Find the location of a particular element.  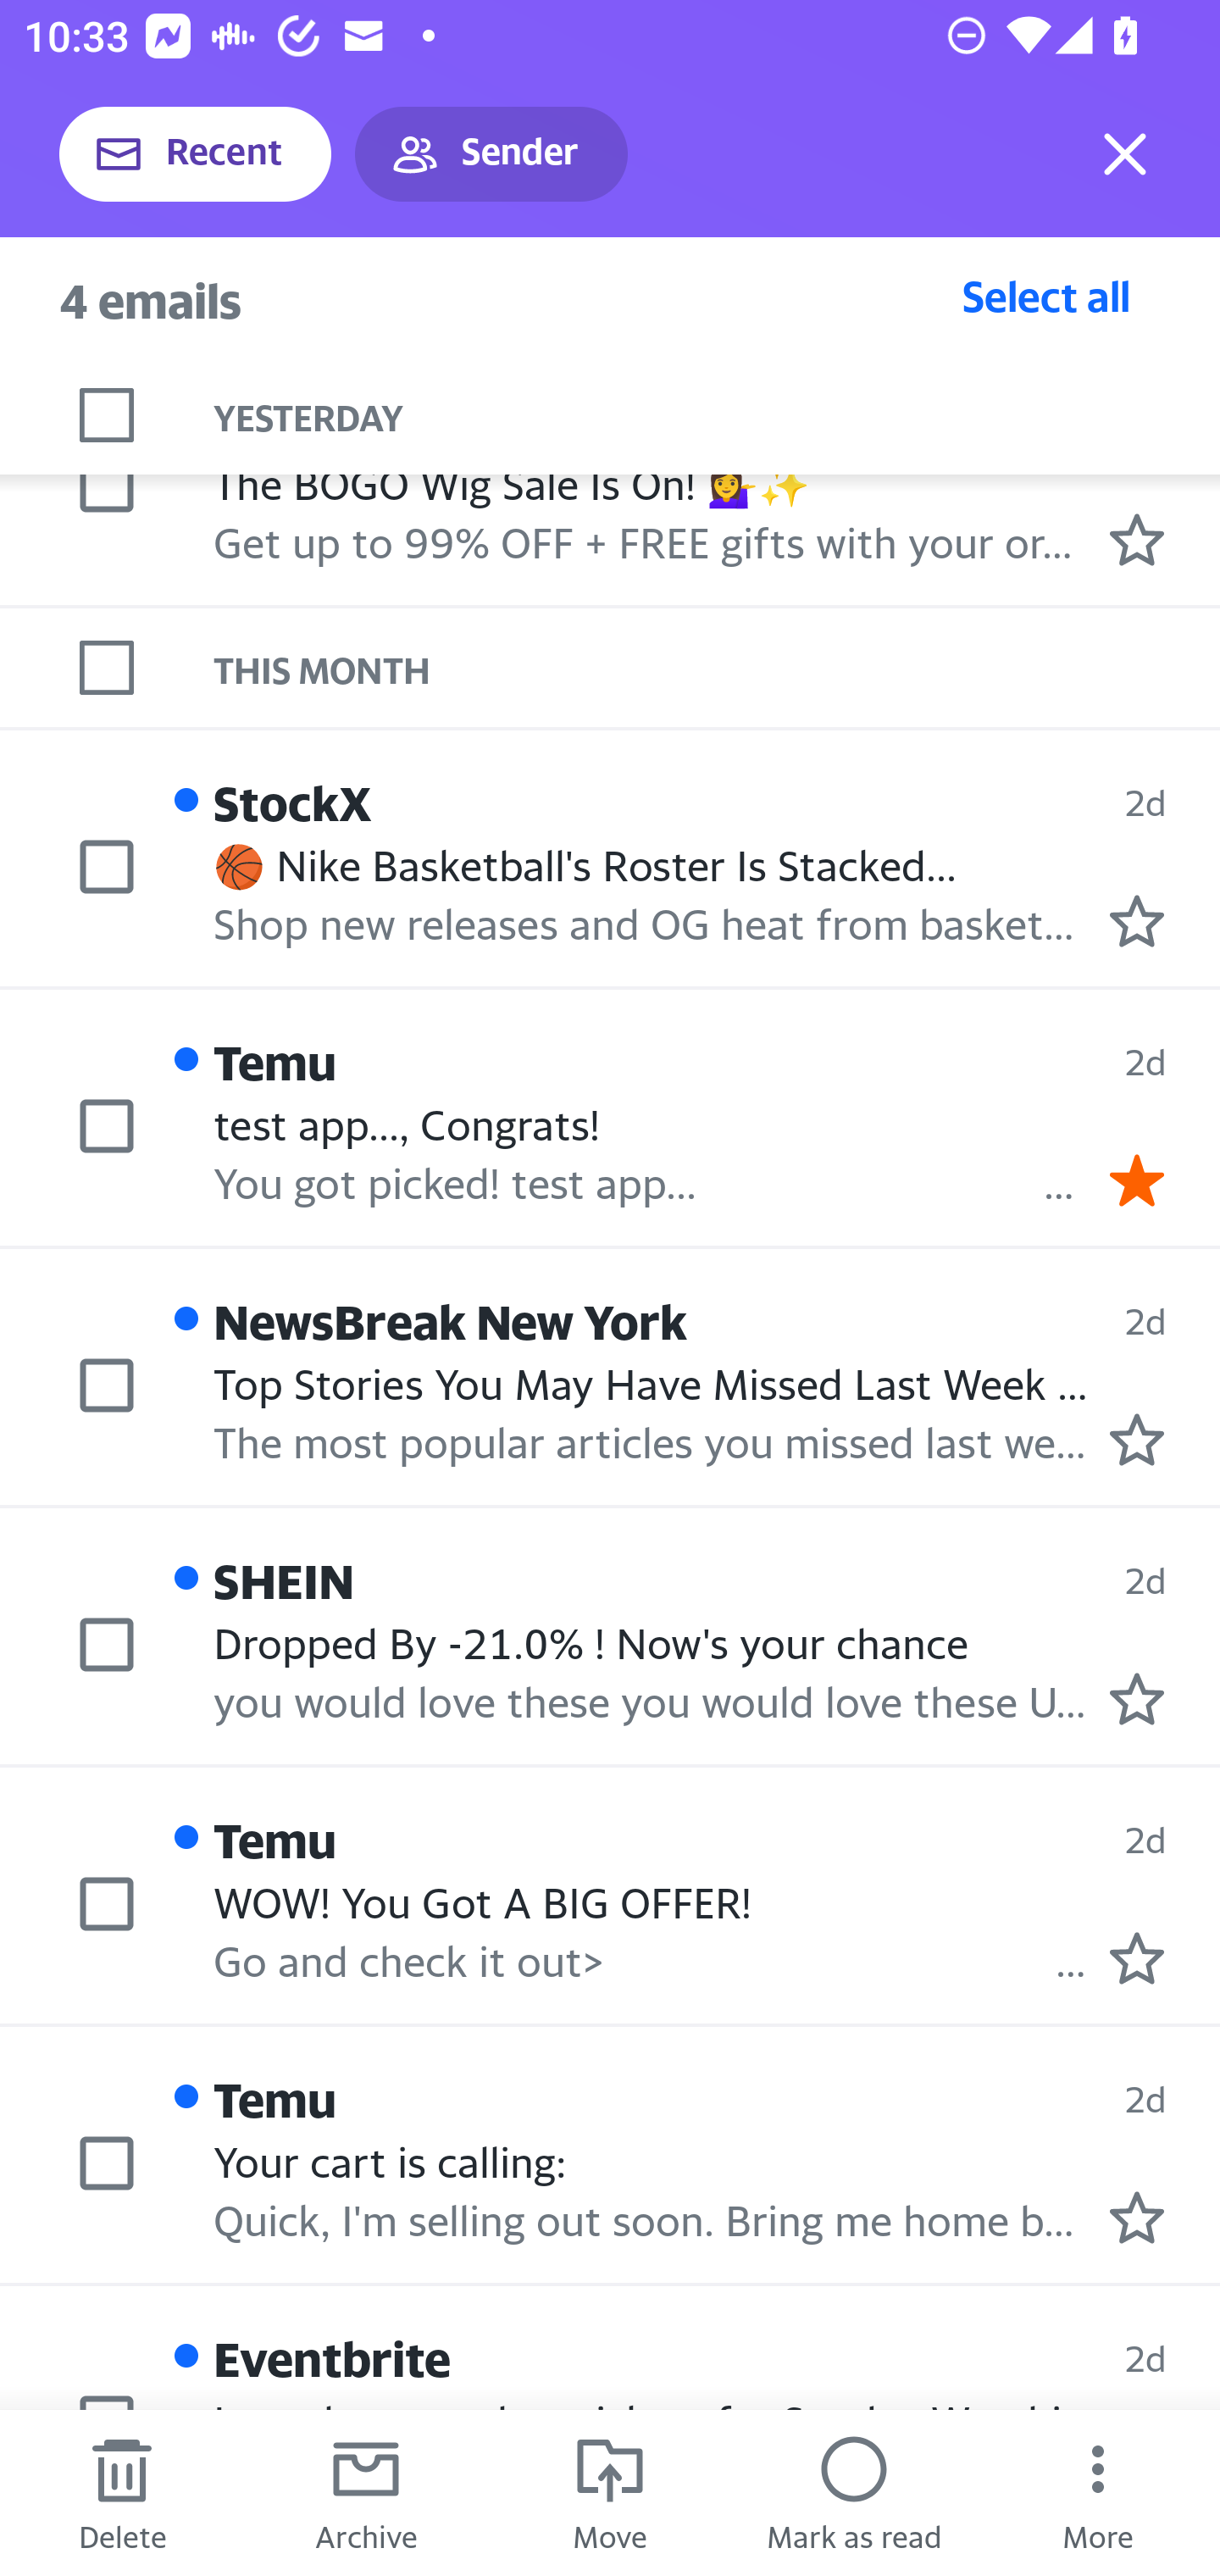

Sender is located at coordinates (491, 154).